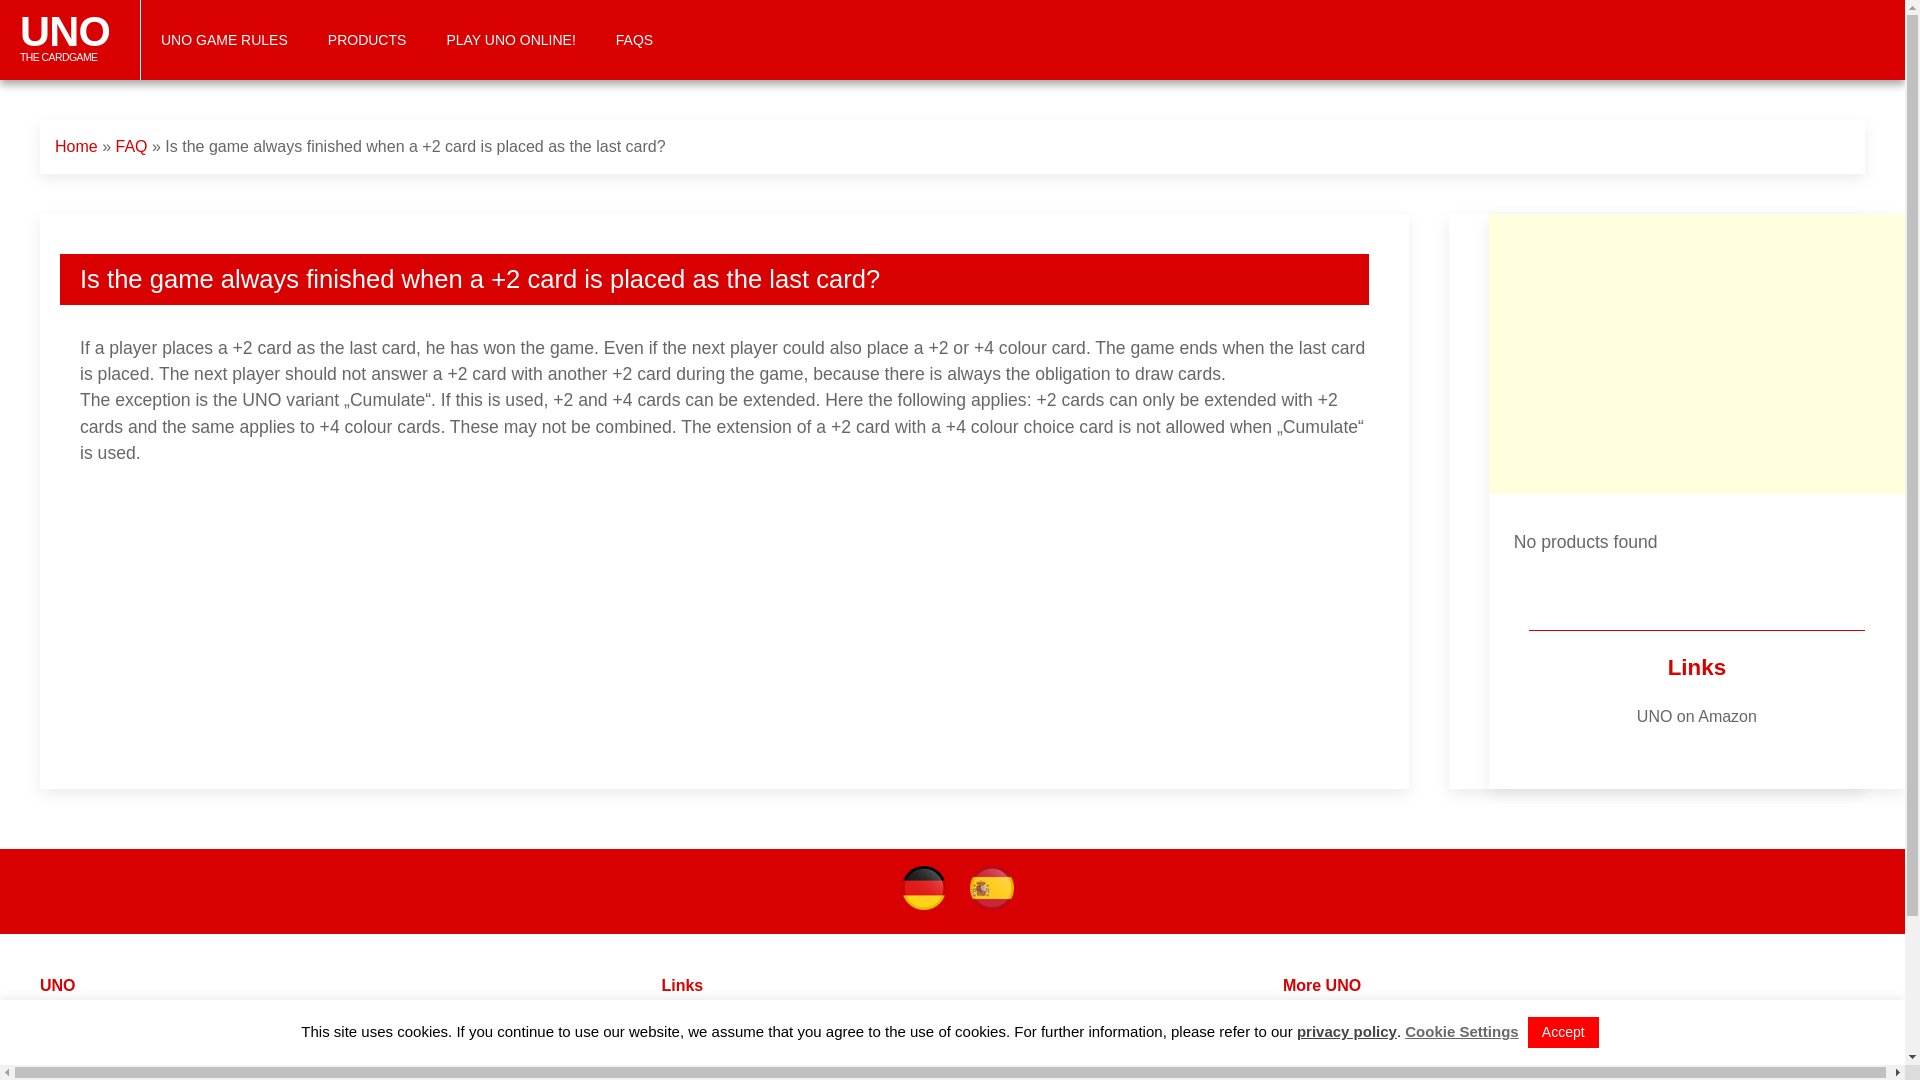  Describe the element at coordinates (100, 1019) in the screenshot. I see `PRODUCTS` at that location.